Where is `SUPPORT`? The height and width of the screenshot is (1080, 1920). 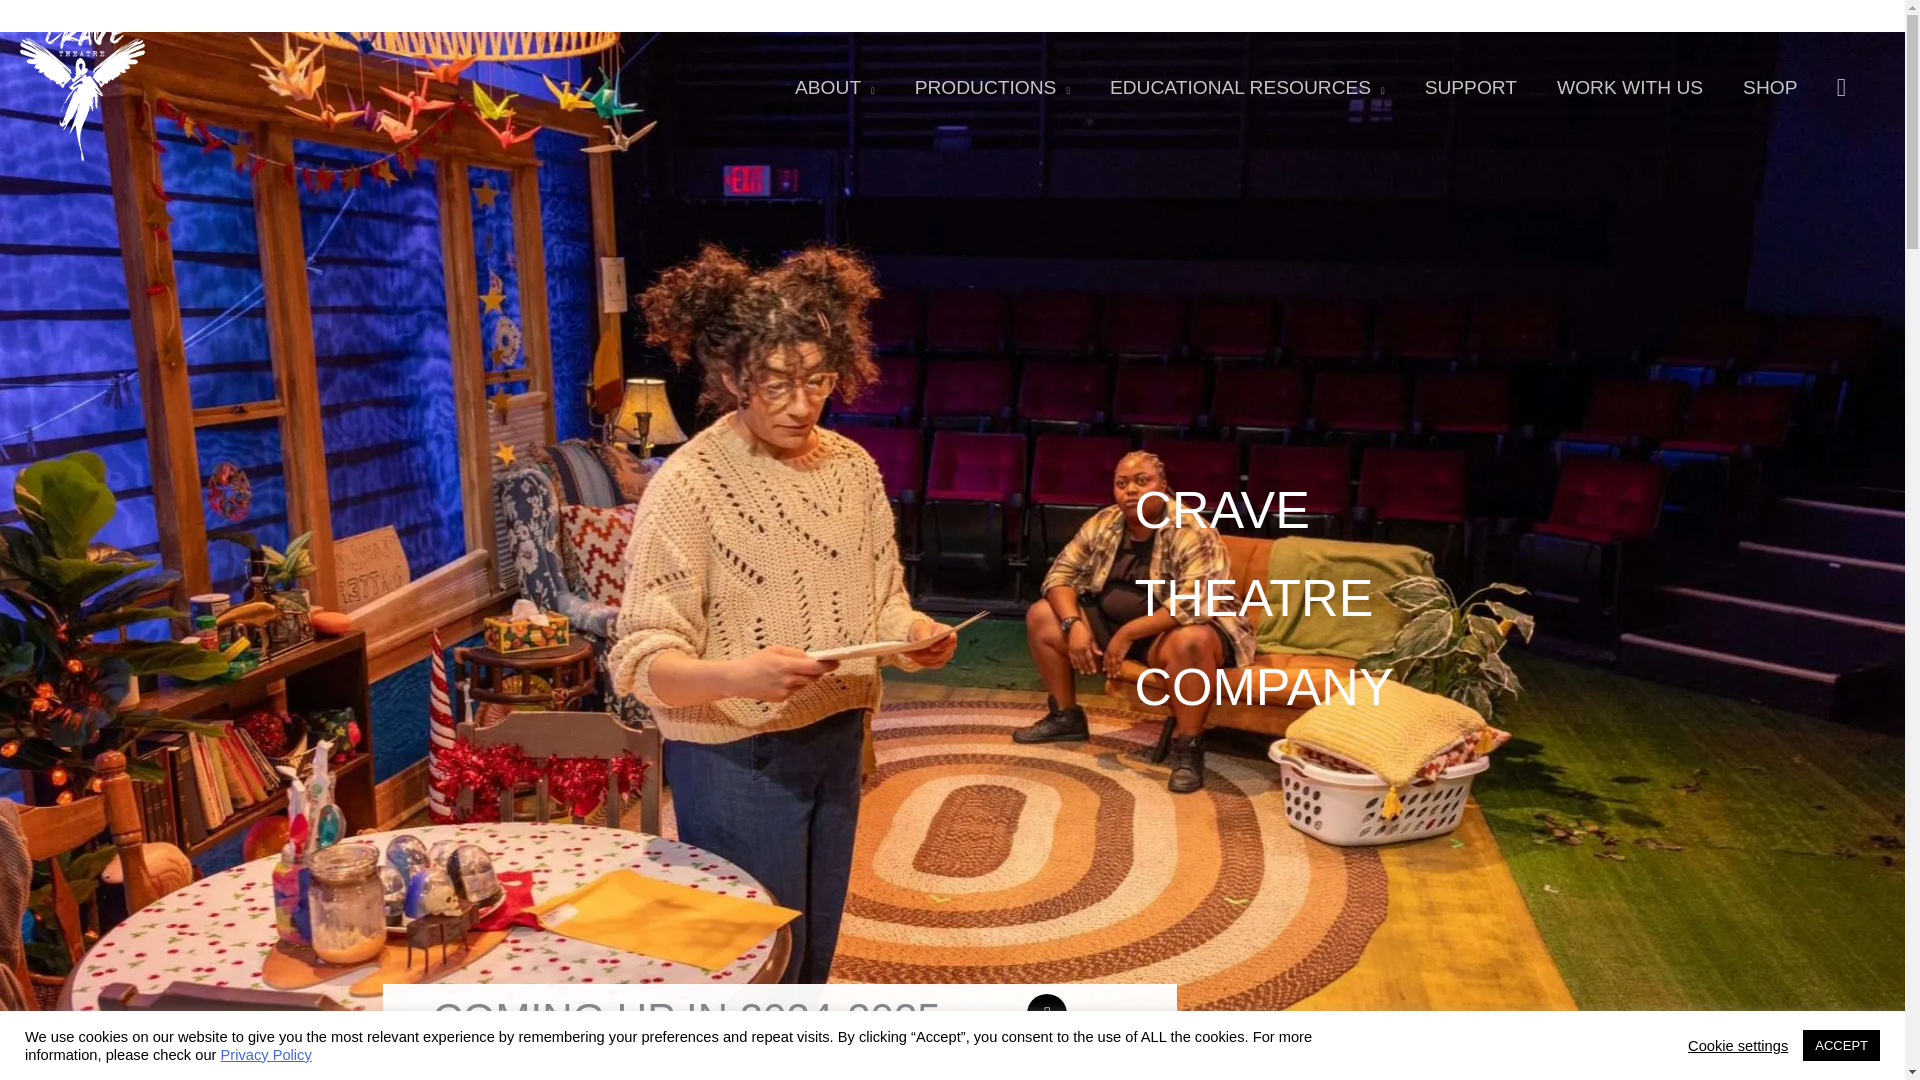 SUPPORT is located at coordinates (1471, 88).